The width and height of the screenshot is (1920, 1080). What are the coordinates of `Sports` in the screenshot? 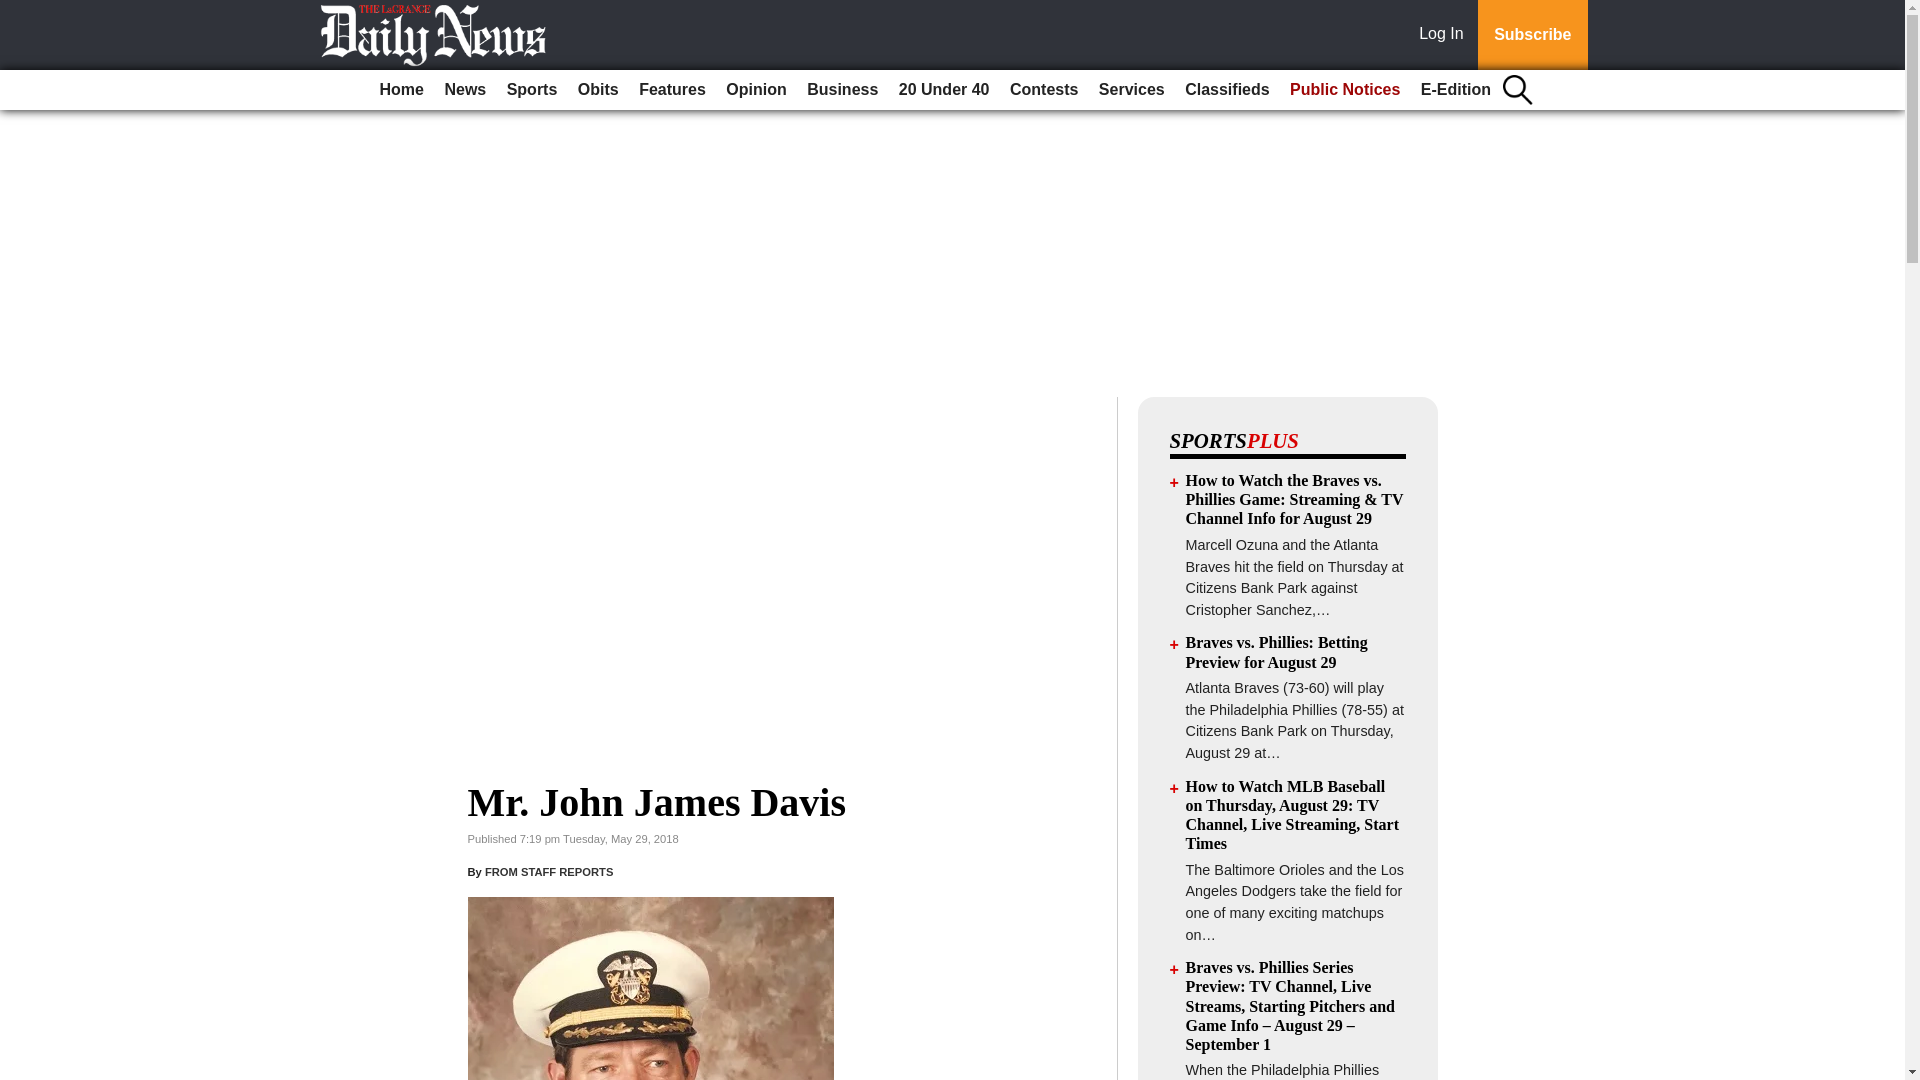 It's located at (532, 90).